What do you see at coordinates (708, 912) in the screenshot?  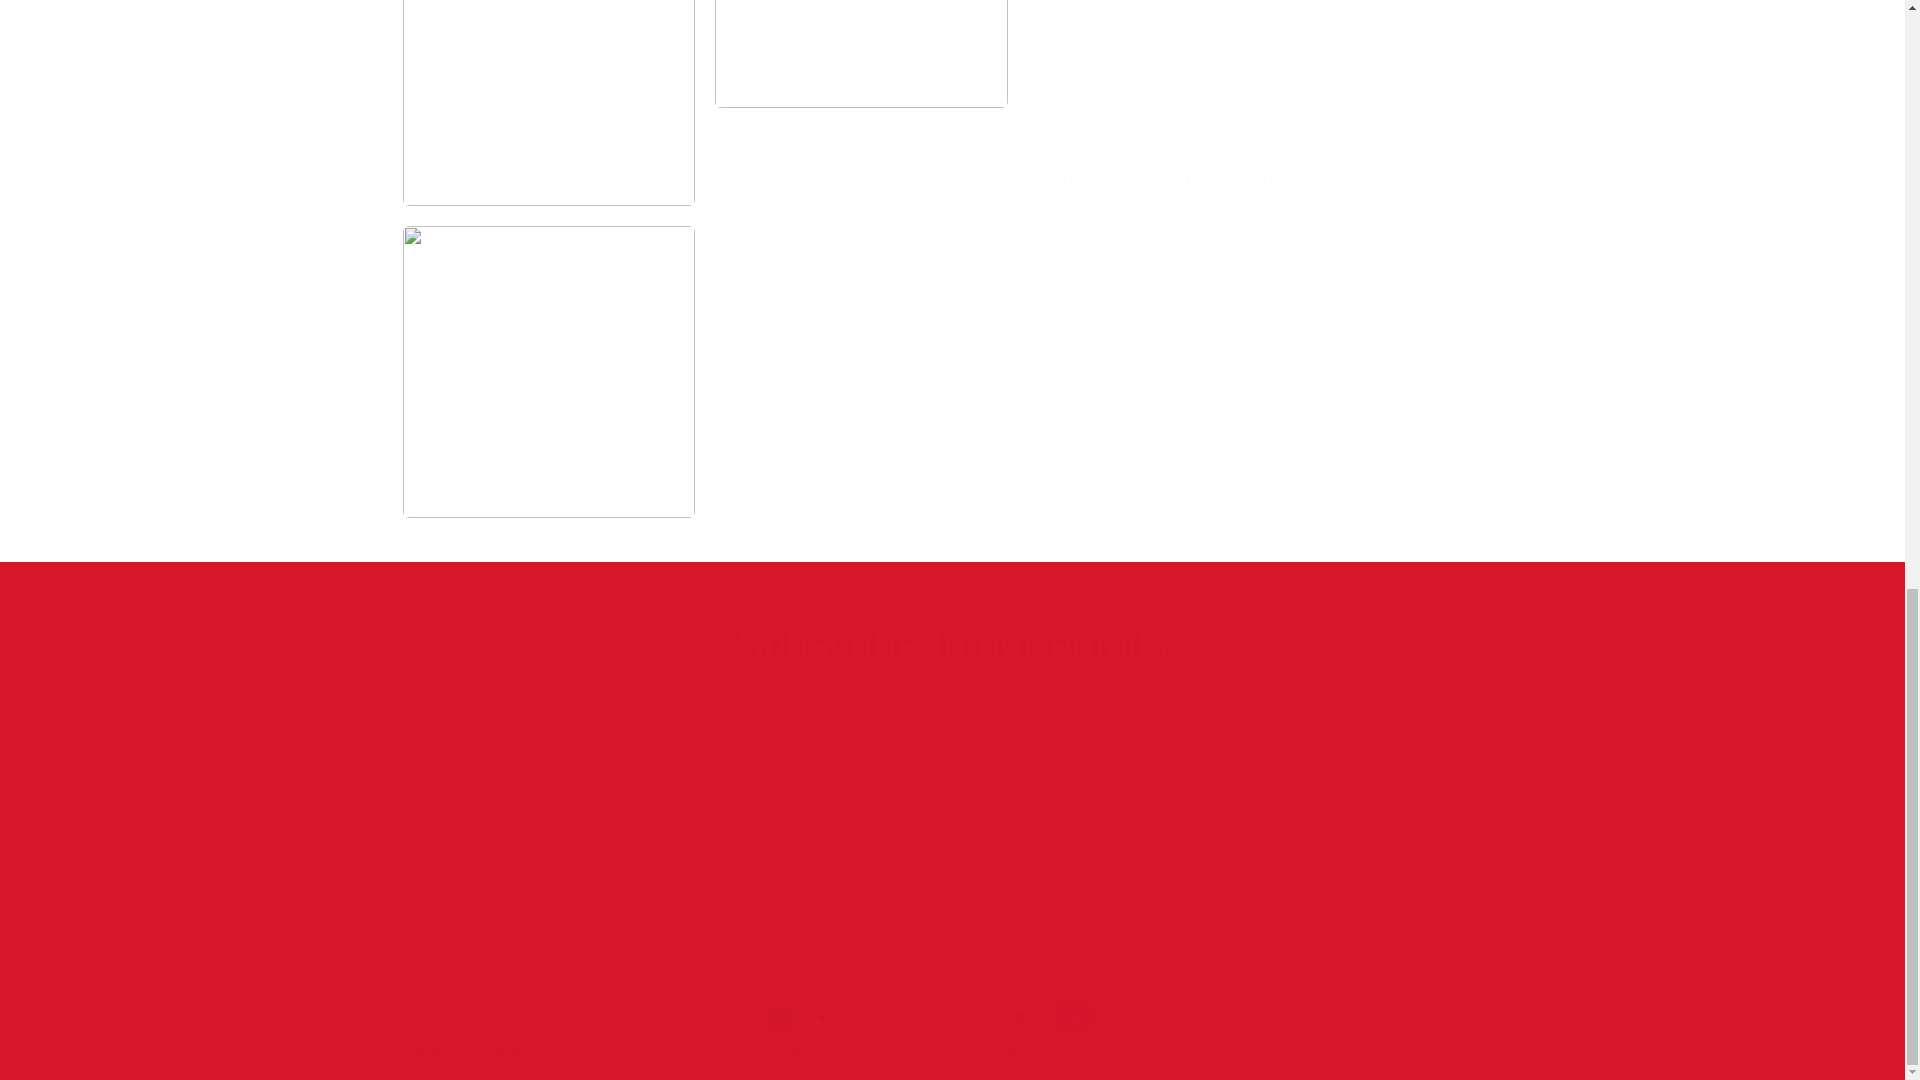 I see `CONTACT US` at bounding box center [708, 912].